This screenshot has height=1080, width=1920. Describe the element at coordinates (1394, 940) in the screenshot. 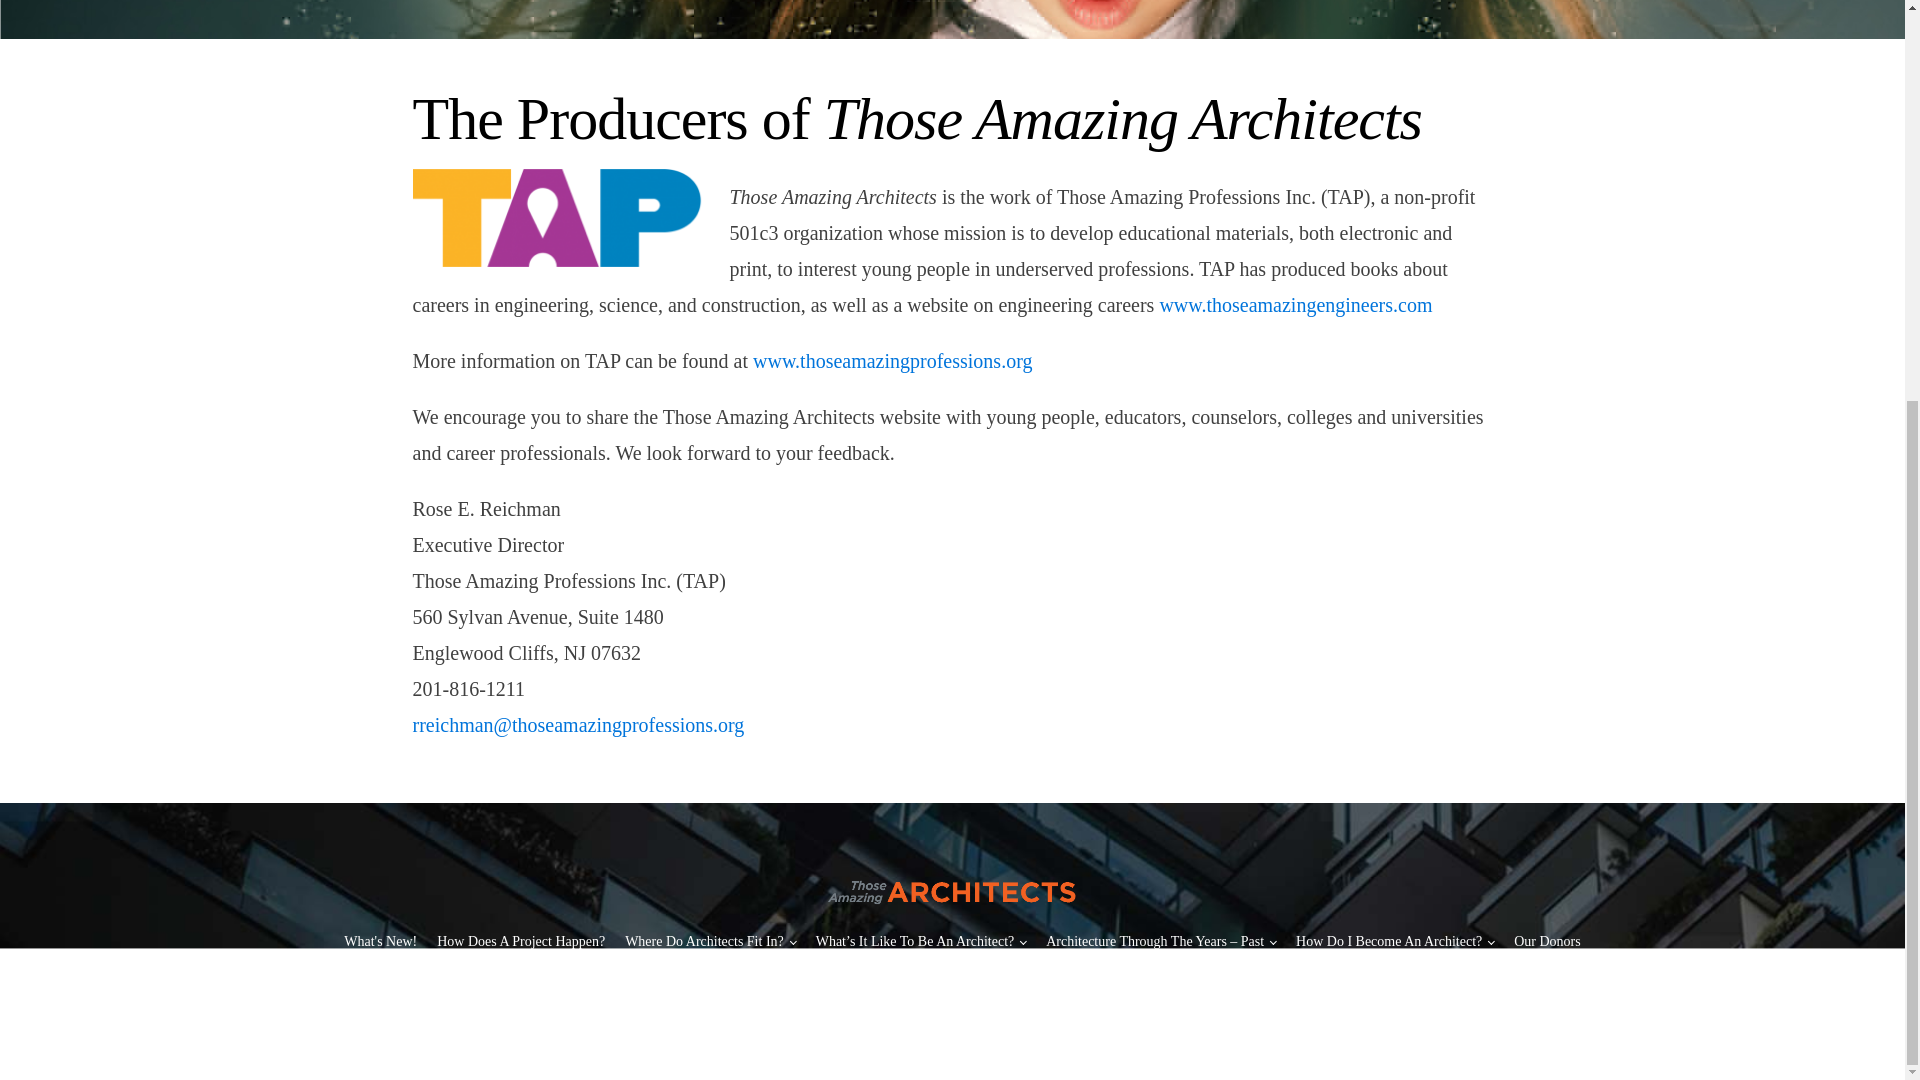

I see `How Do I Become An Architect?` at that location.